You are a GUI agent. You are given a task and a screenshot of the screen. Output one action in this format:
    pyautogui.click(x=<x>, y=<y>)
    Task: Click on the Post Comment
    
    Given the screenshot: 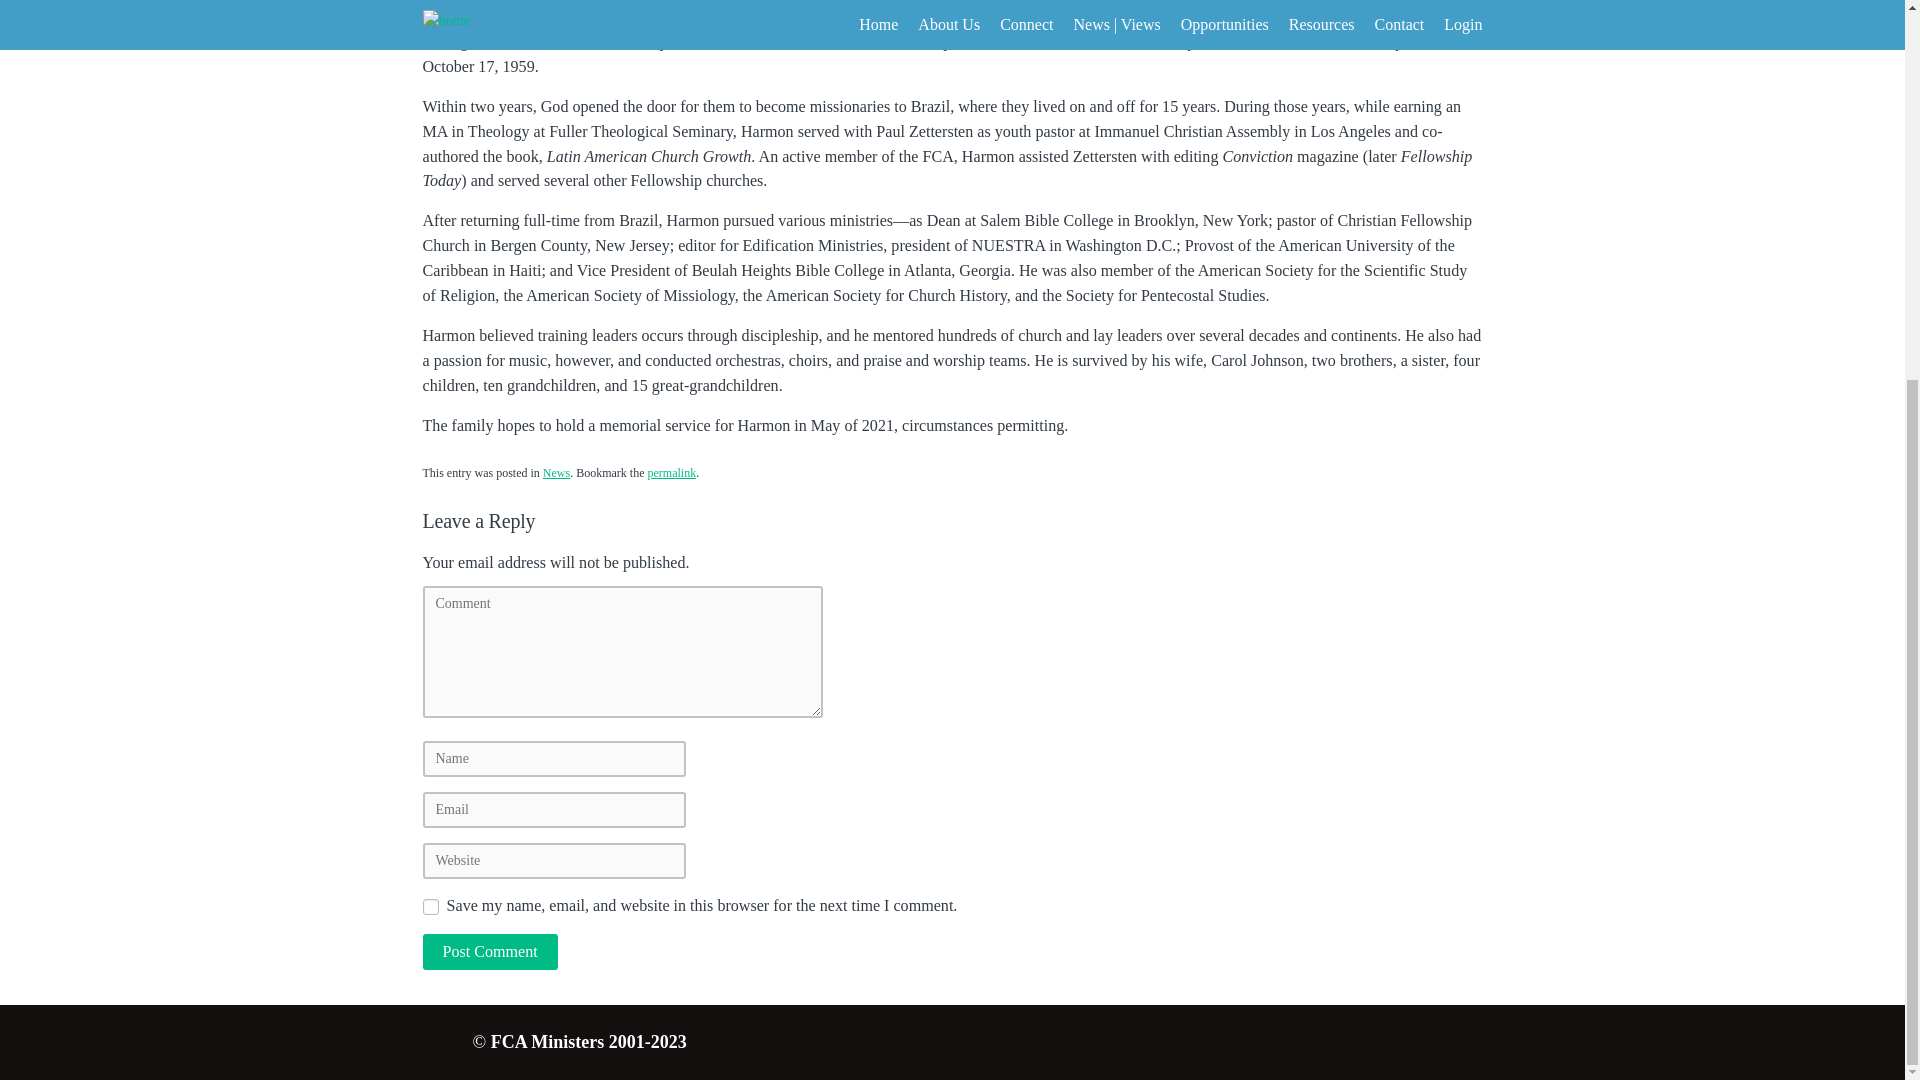 What is the action you would take?
    pyautogui.click(x=489, y=952)
    